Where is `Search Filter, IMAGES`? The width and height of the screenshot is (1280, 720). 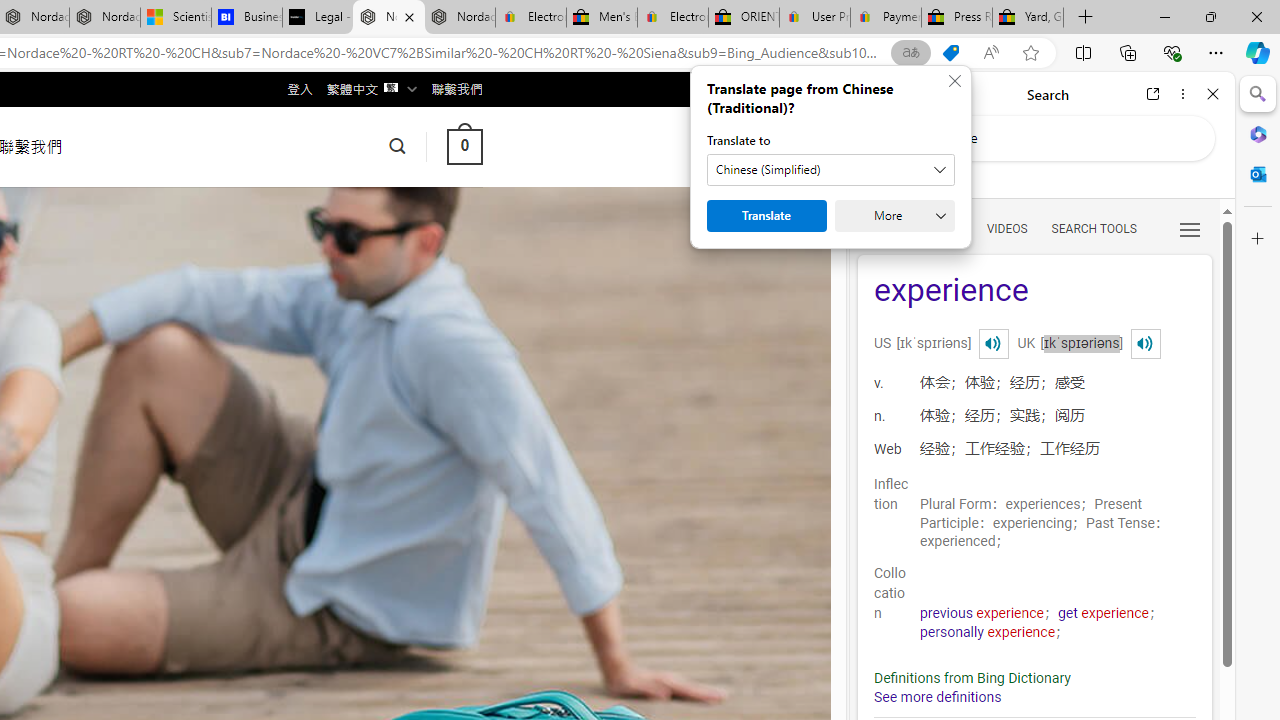 Search Filter, IMAGES is located at coordinates (940, 228).